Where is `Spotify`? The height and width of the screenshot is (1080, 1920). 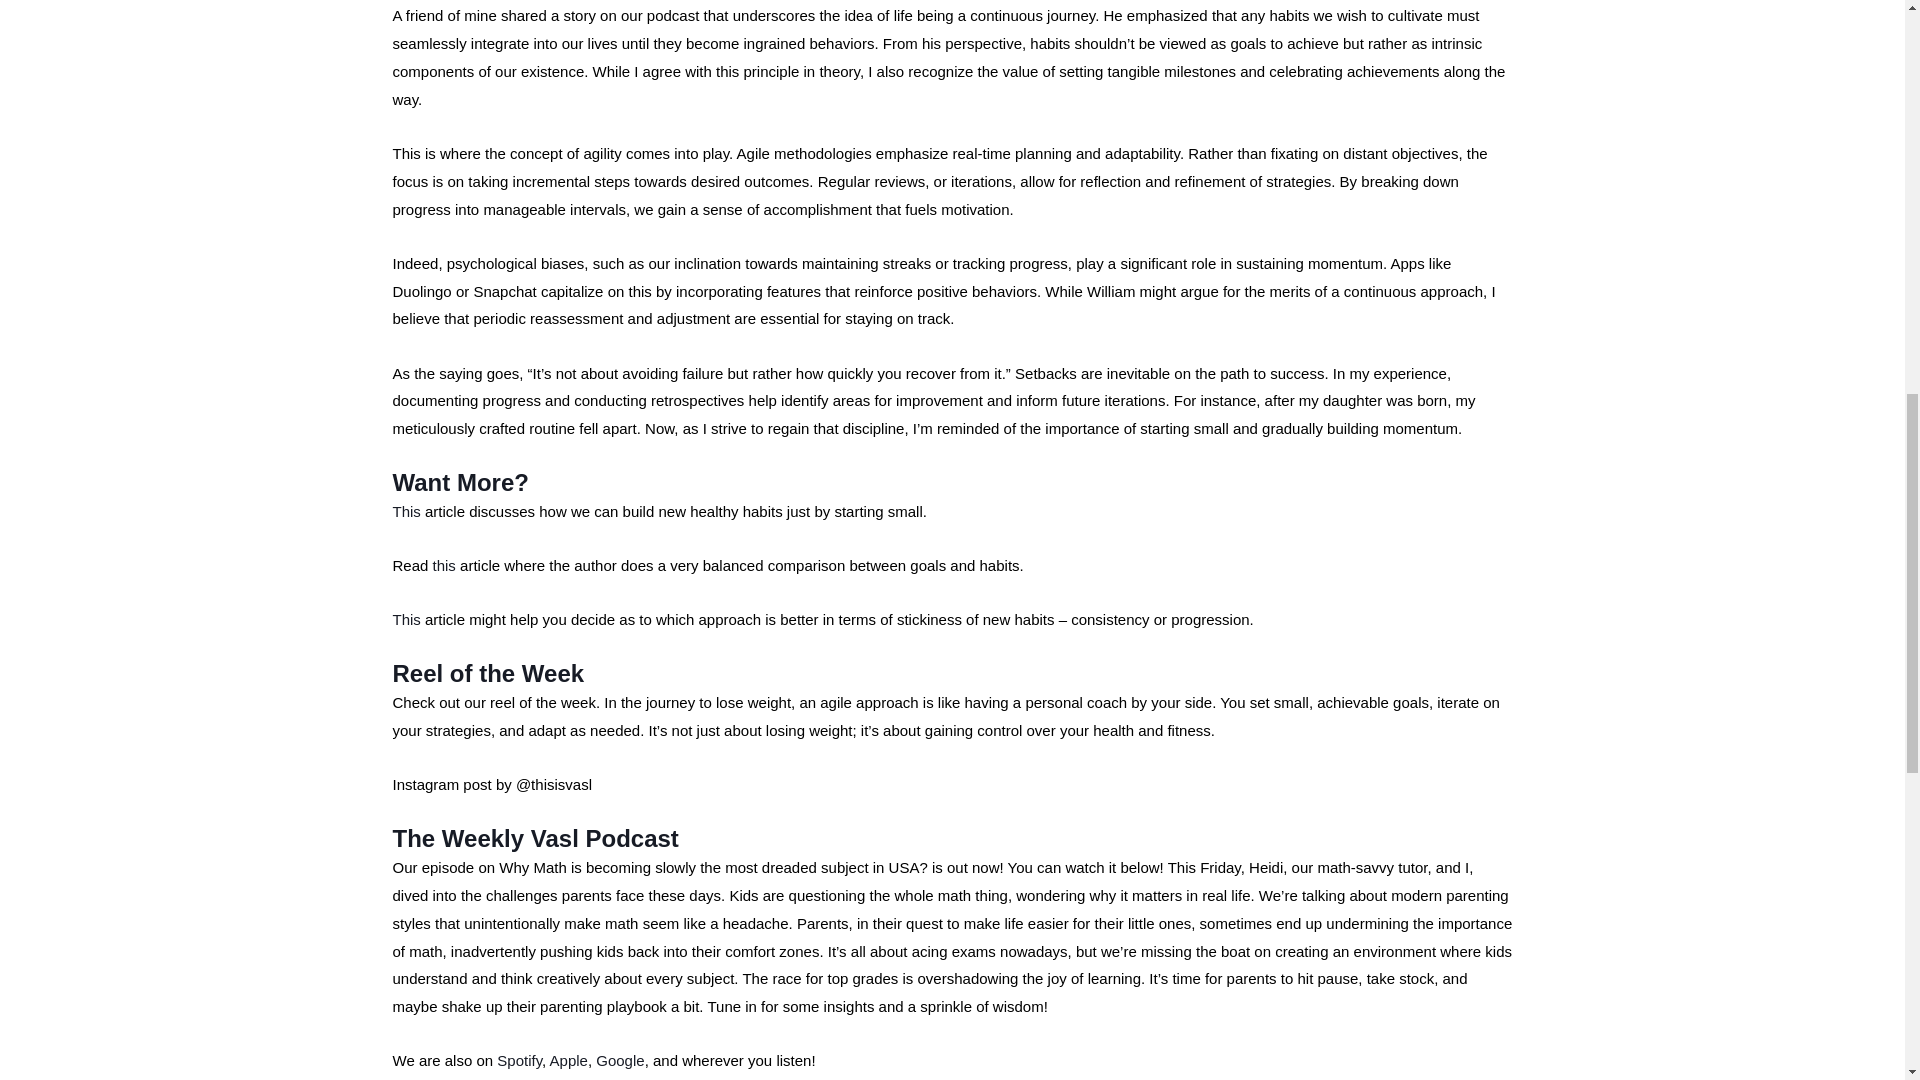
Spotify is located at coordinates (519, 1060).